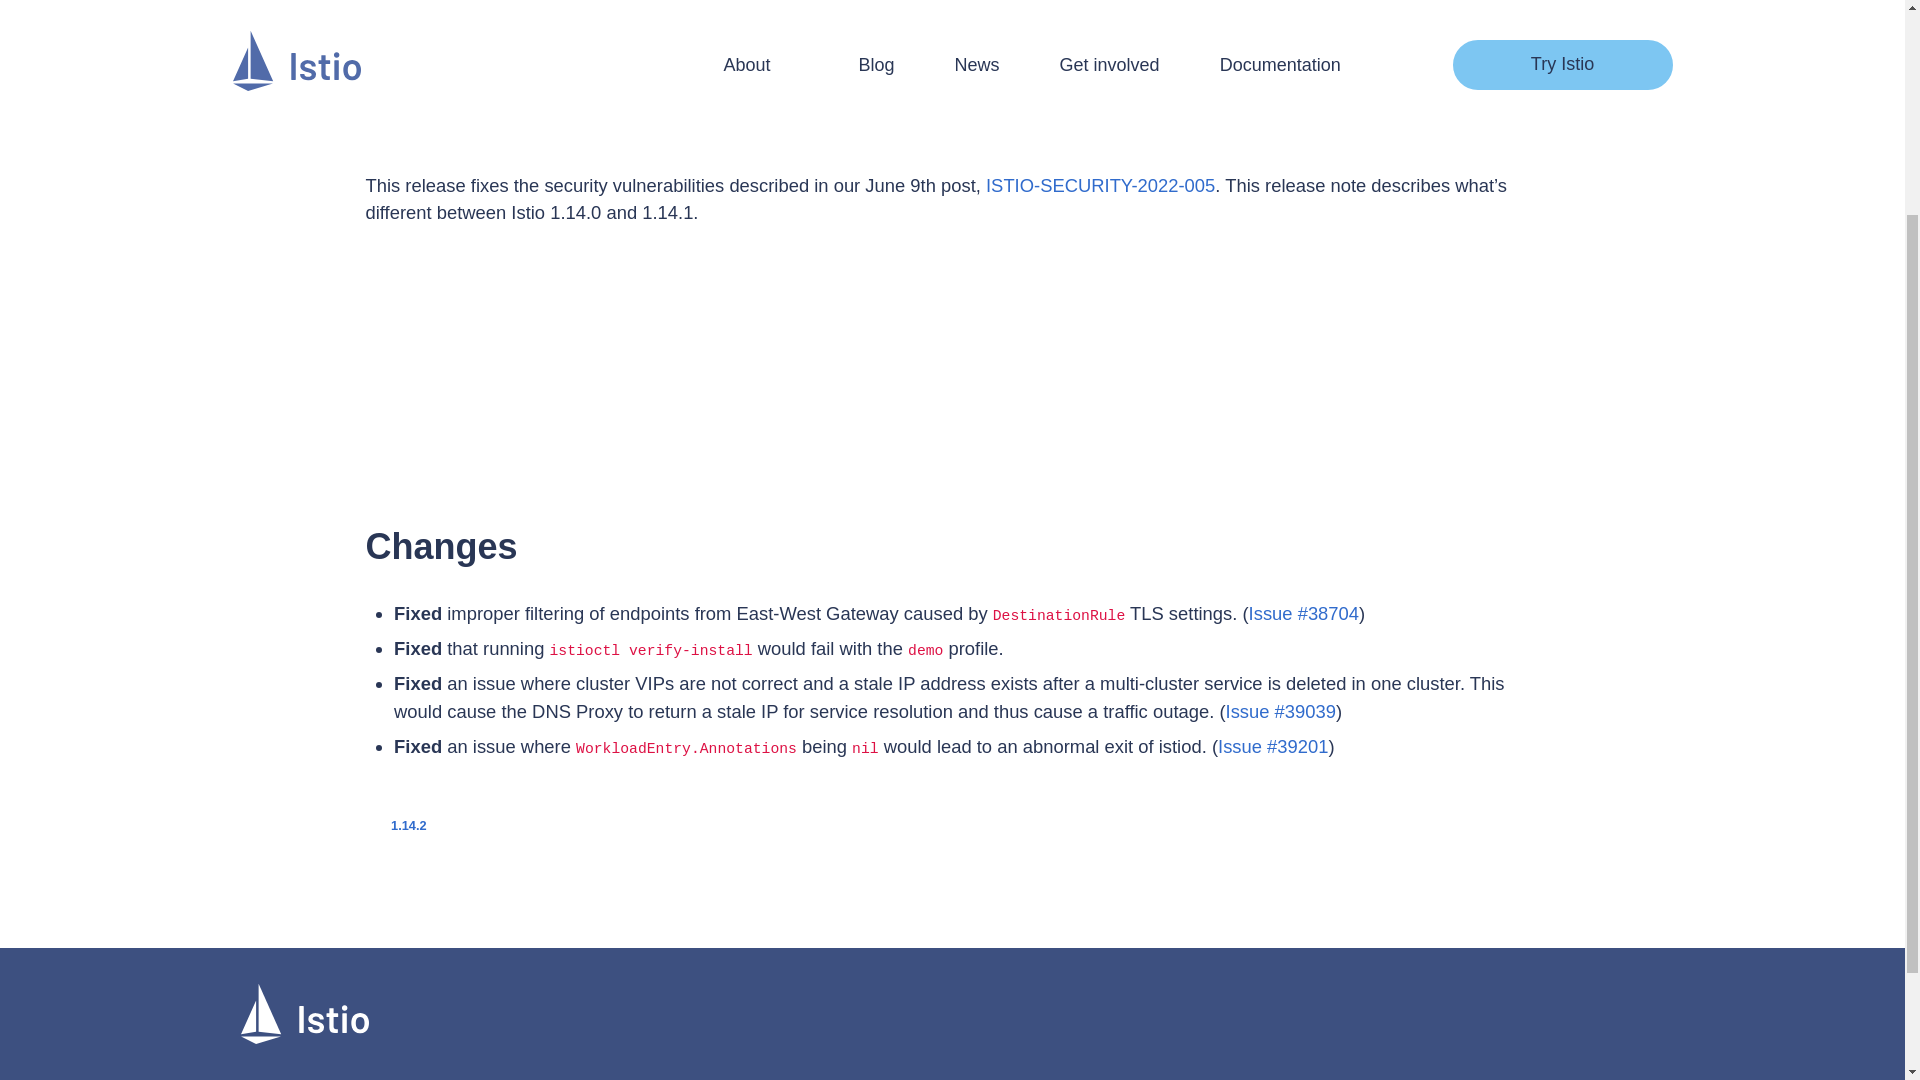 The height and width of the screenshot is (1080, 1920). I want to click on ISTIO-SECURITY-2022-005, so click(1100, 184).